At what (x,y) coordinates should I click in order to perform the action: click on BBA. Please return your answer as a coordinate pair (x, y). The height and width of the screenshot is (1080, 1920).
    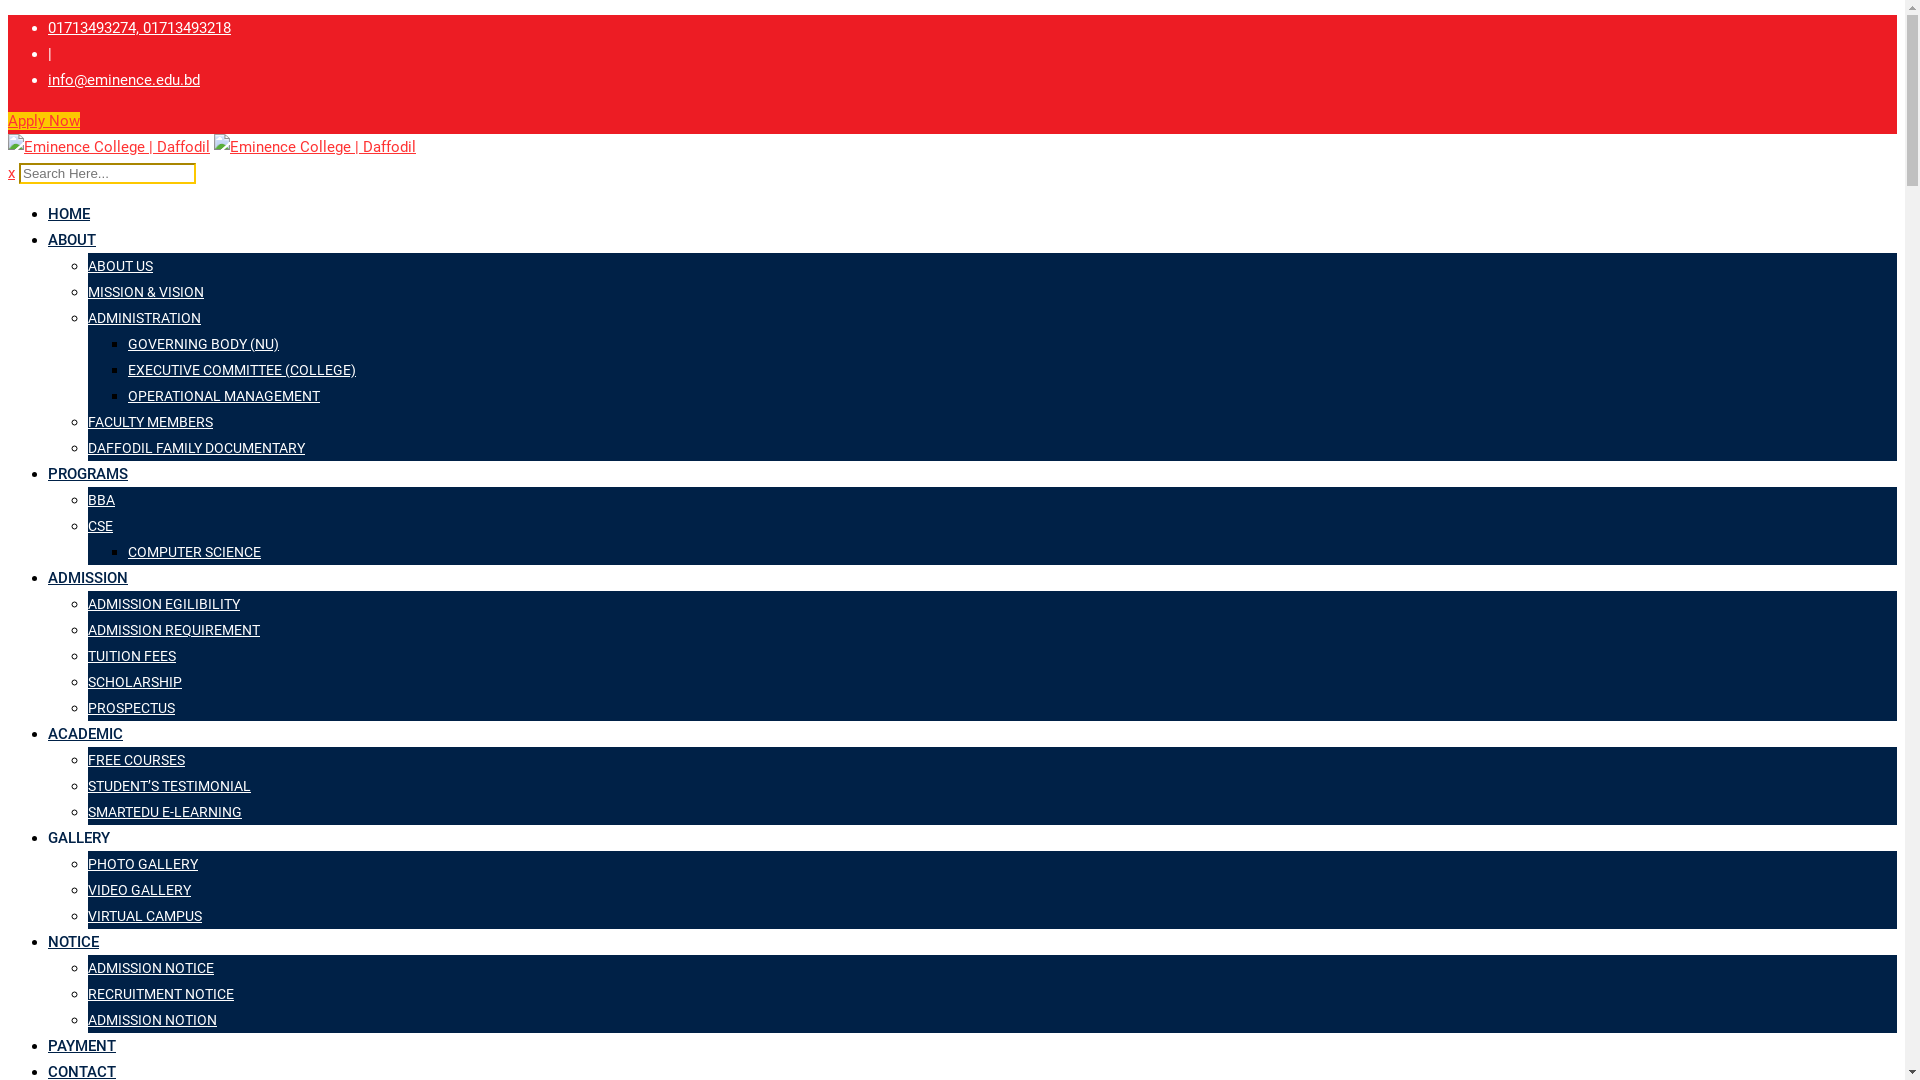
    Looking at the image, I should click on (102, 500).